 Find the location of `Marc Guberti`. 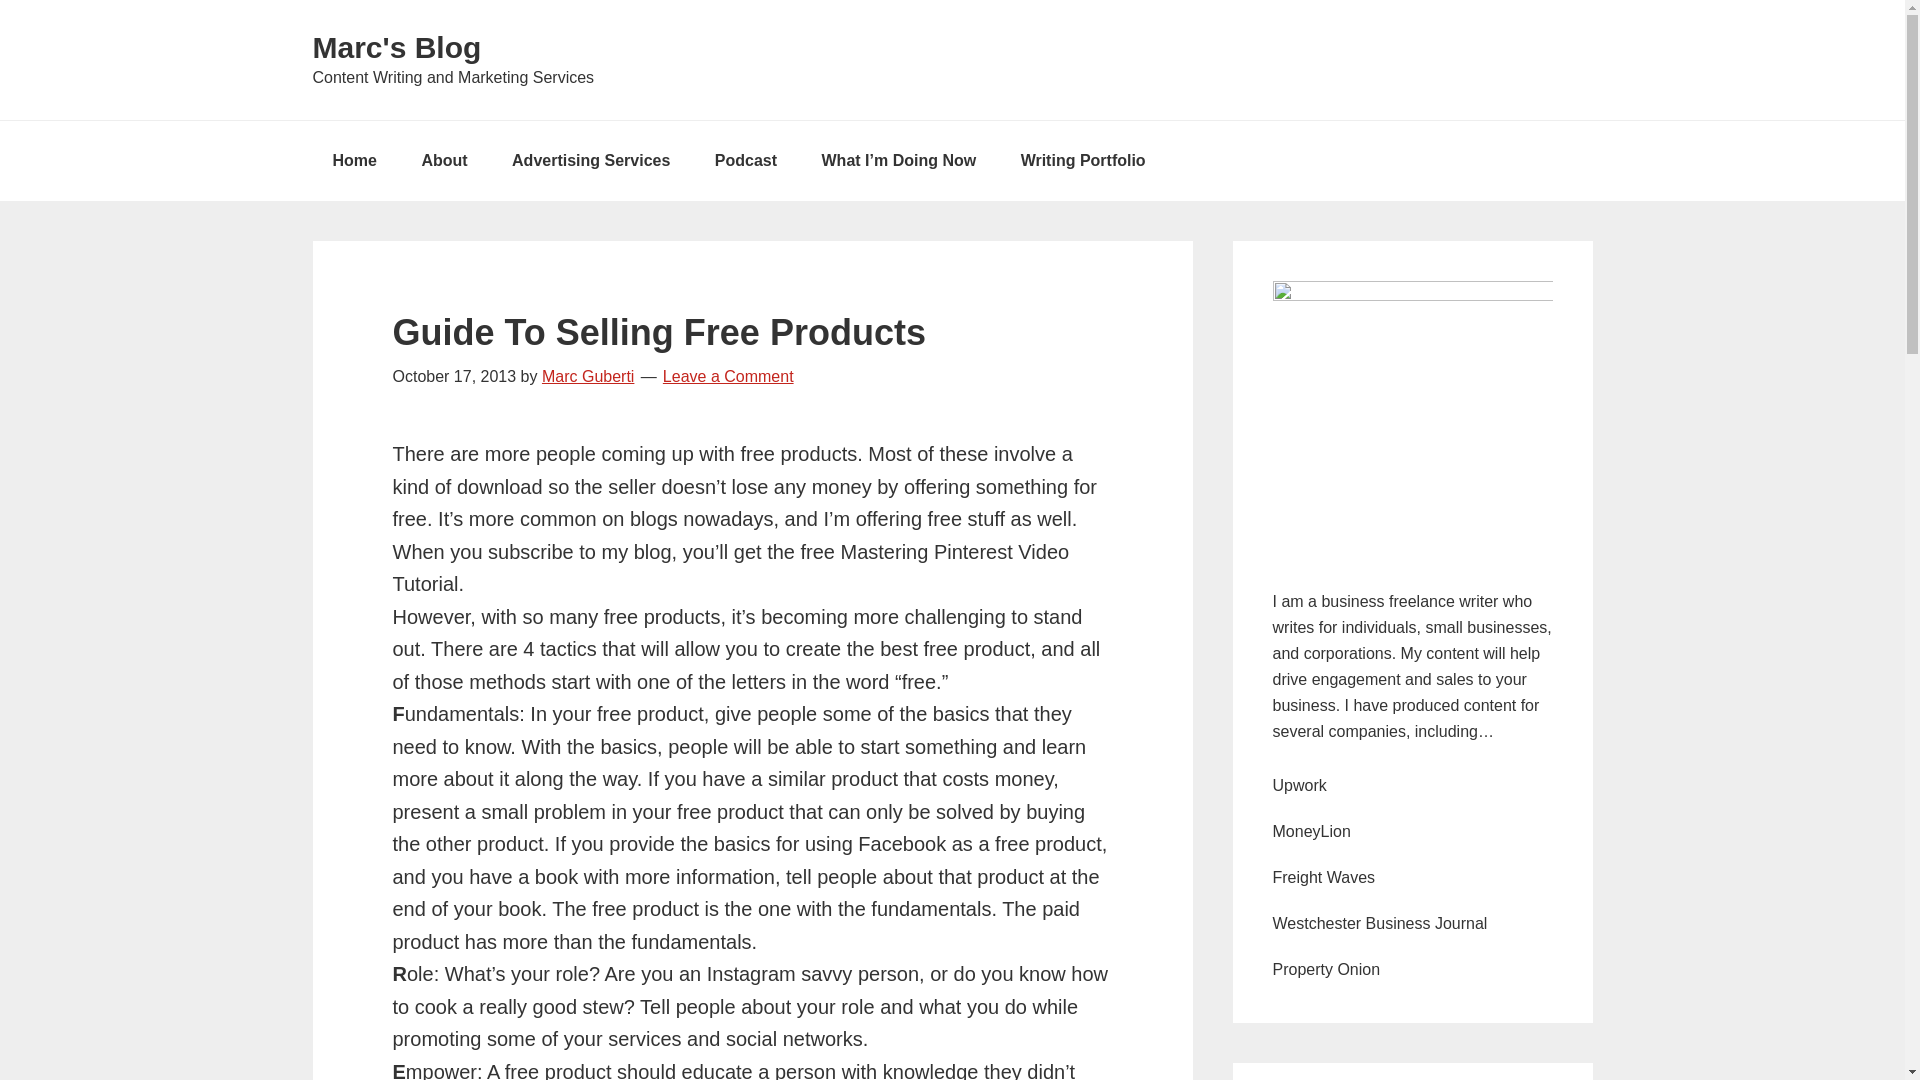

Marc Guberti is located at coordinates (587, 376).